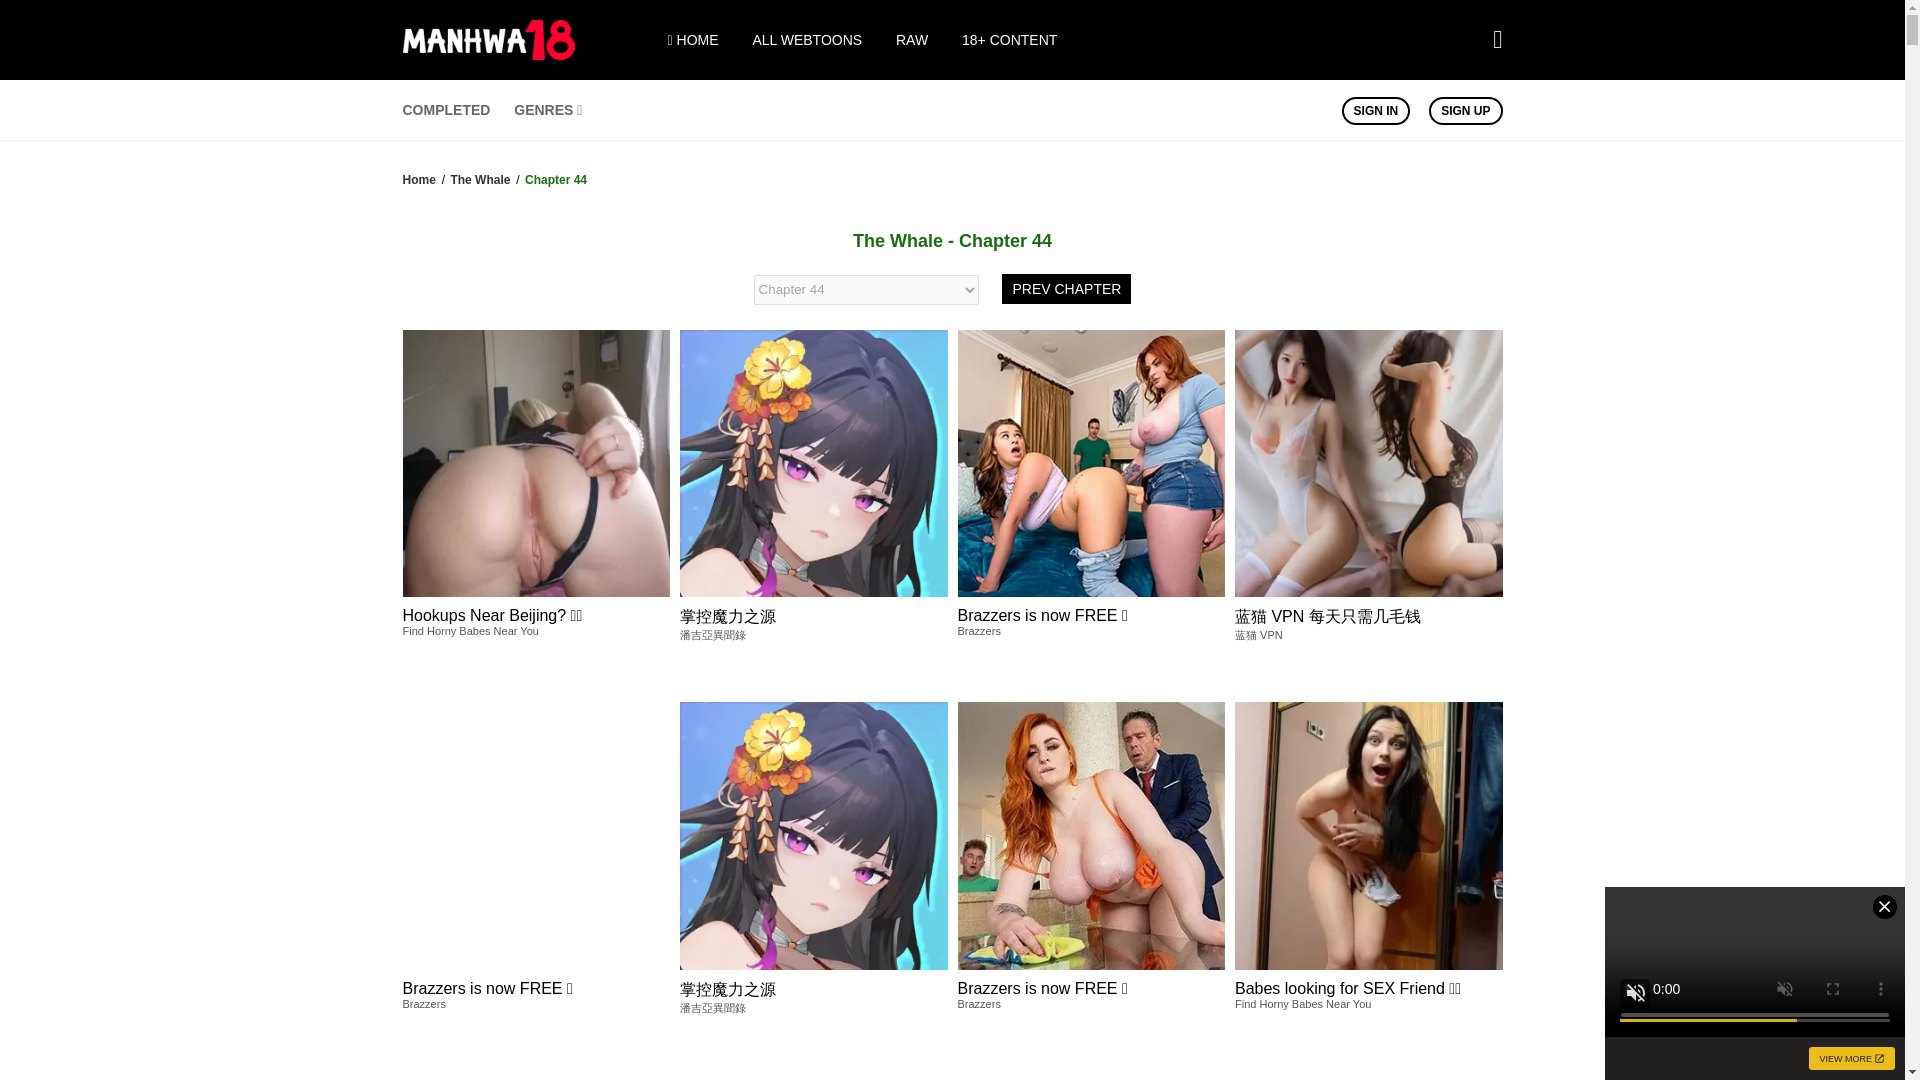 The width and height of the screenshot is (1920, 1080). Describe the element at coordinates (548, 109) in the screenshot. I see `GENRES` at that location.